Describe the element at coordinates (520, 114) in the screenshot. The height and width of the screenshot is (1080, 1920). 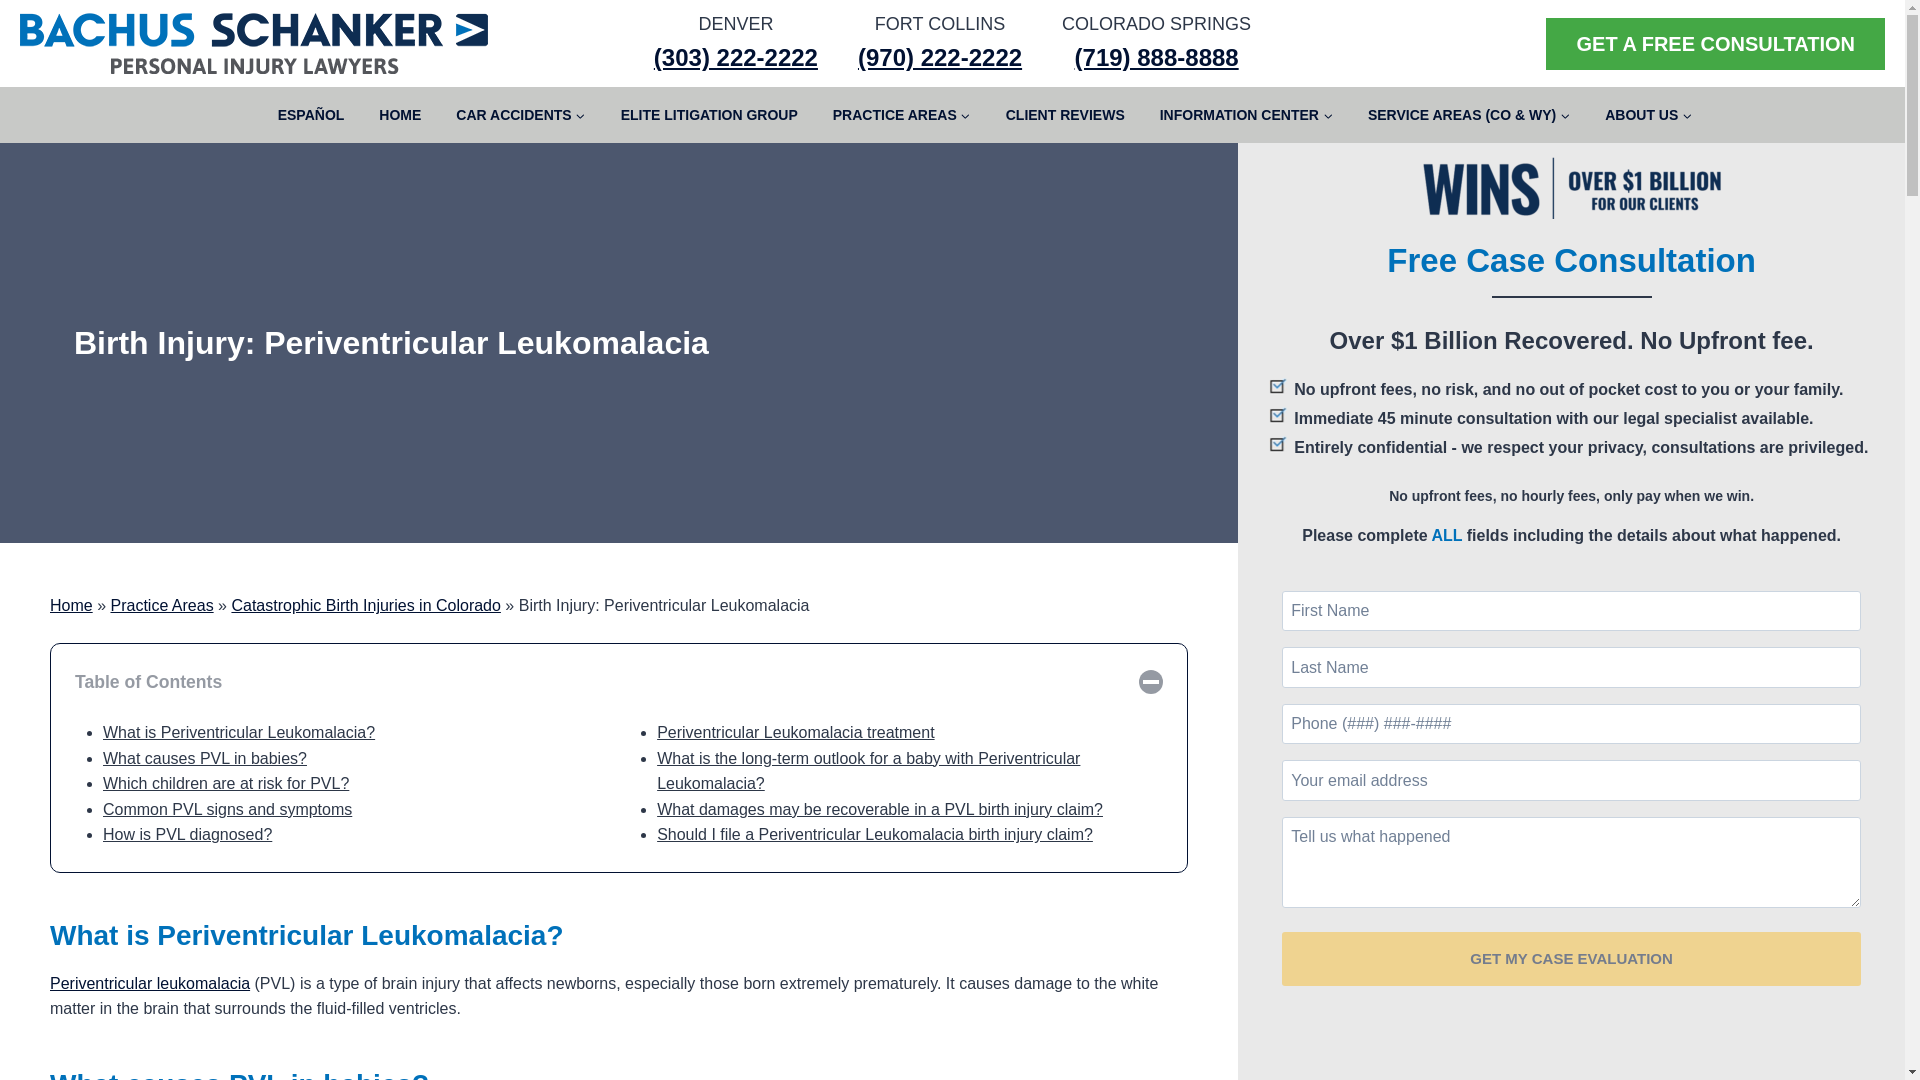
I see `CAR ACCIDENTS` at that location.